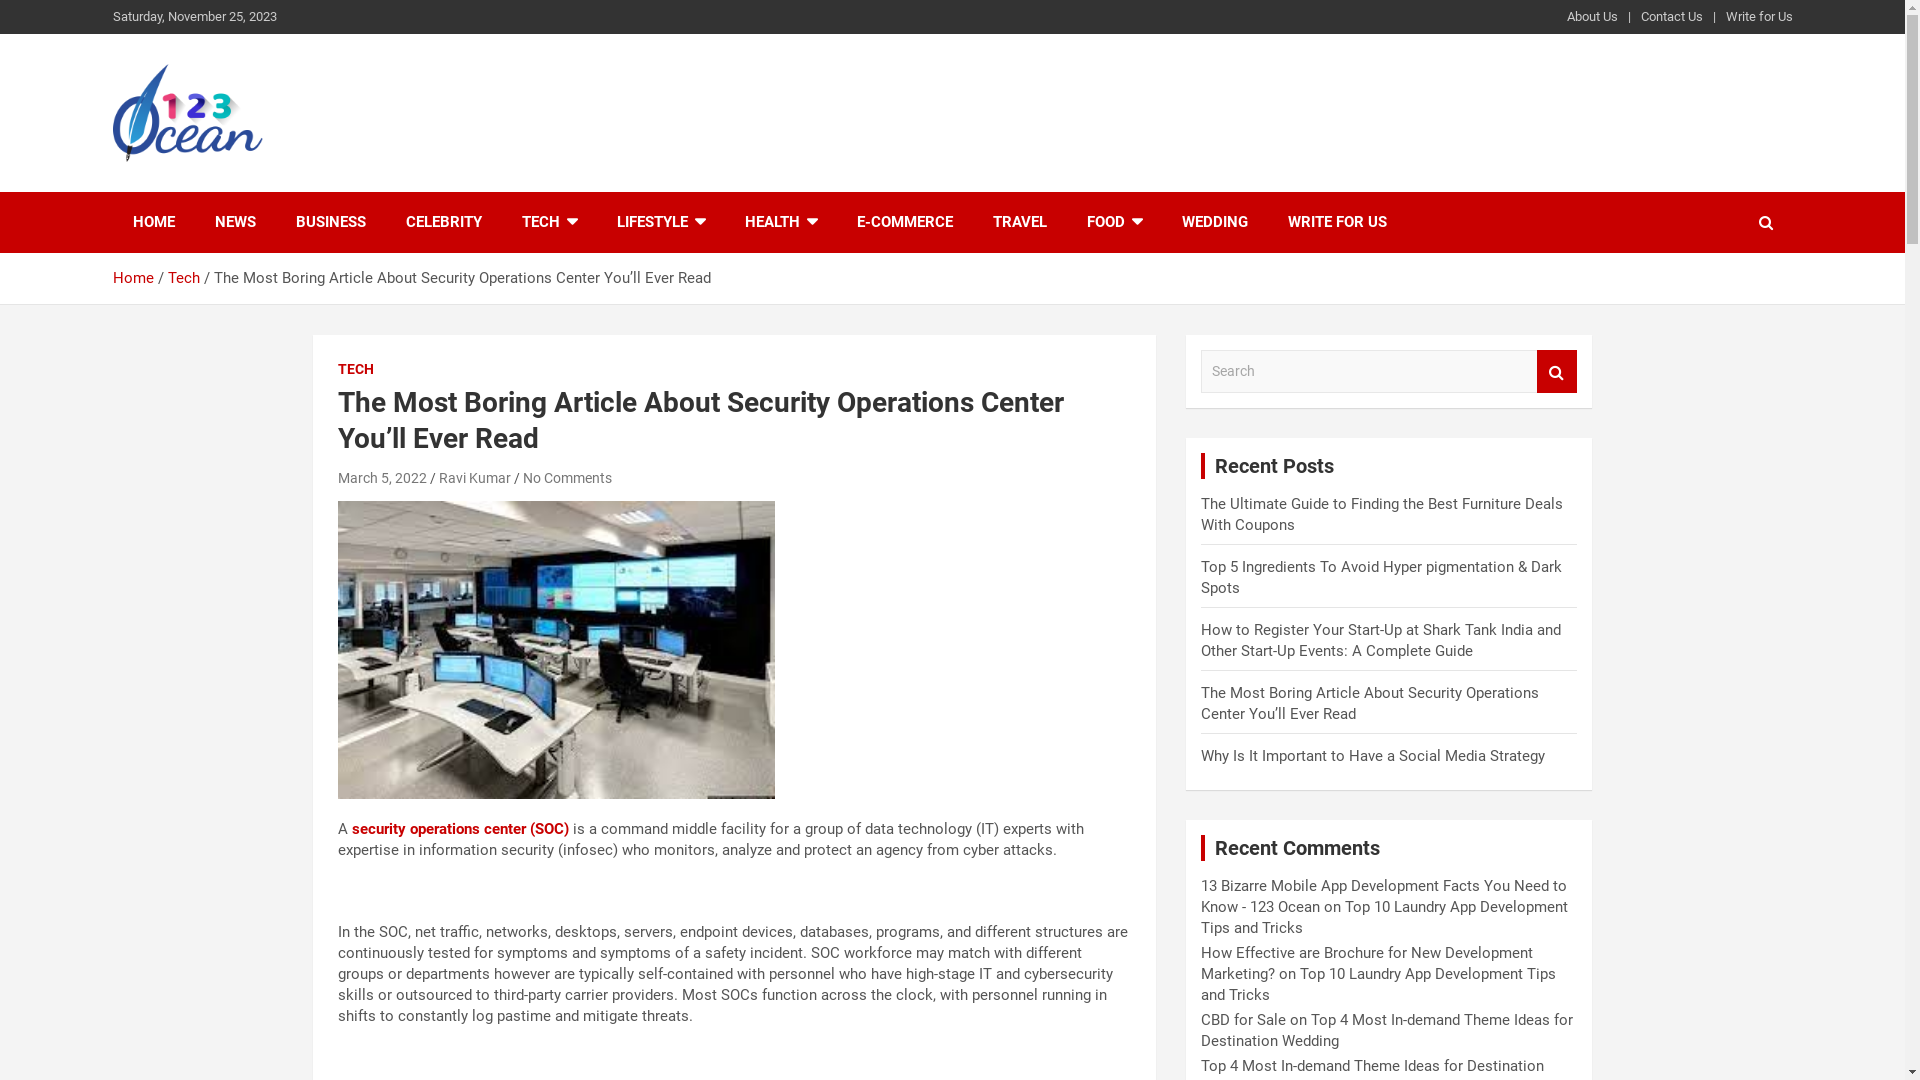 This screenshot has width=1920, height=1080. Describe the element at coordinates (660, 222) in the screenshot. I see `LIFESTYLE` at that location.